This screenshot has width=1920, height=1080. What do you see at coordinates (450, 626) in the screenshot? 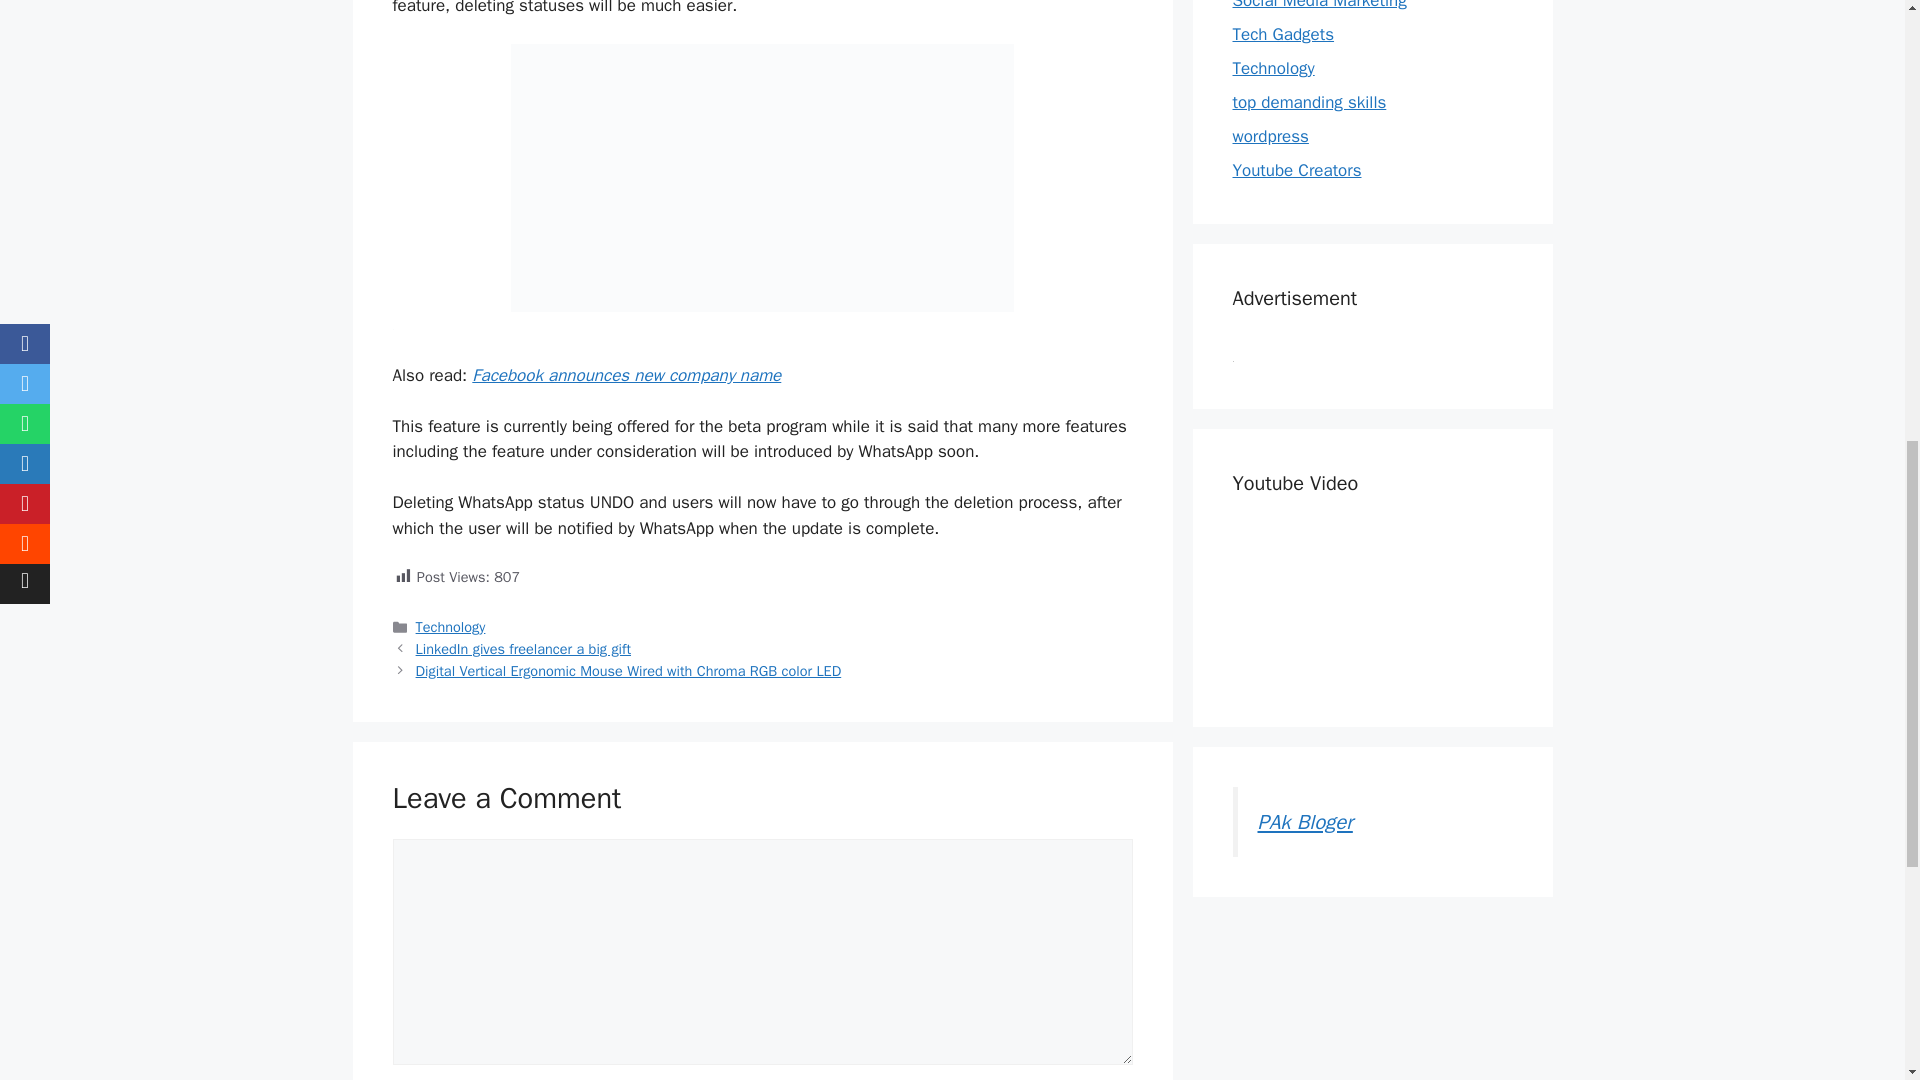
I see `Technology` at bounding box center [450, 626].